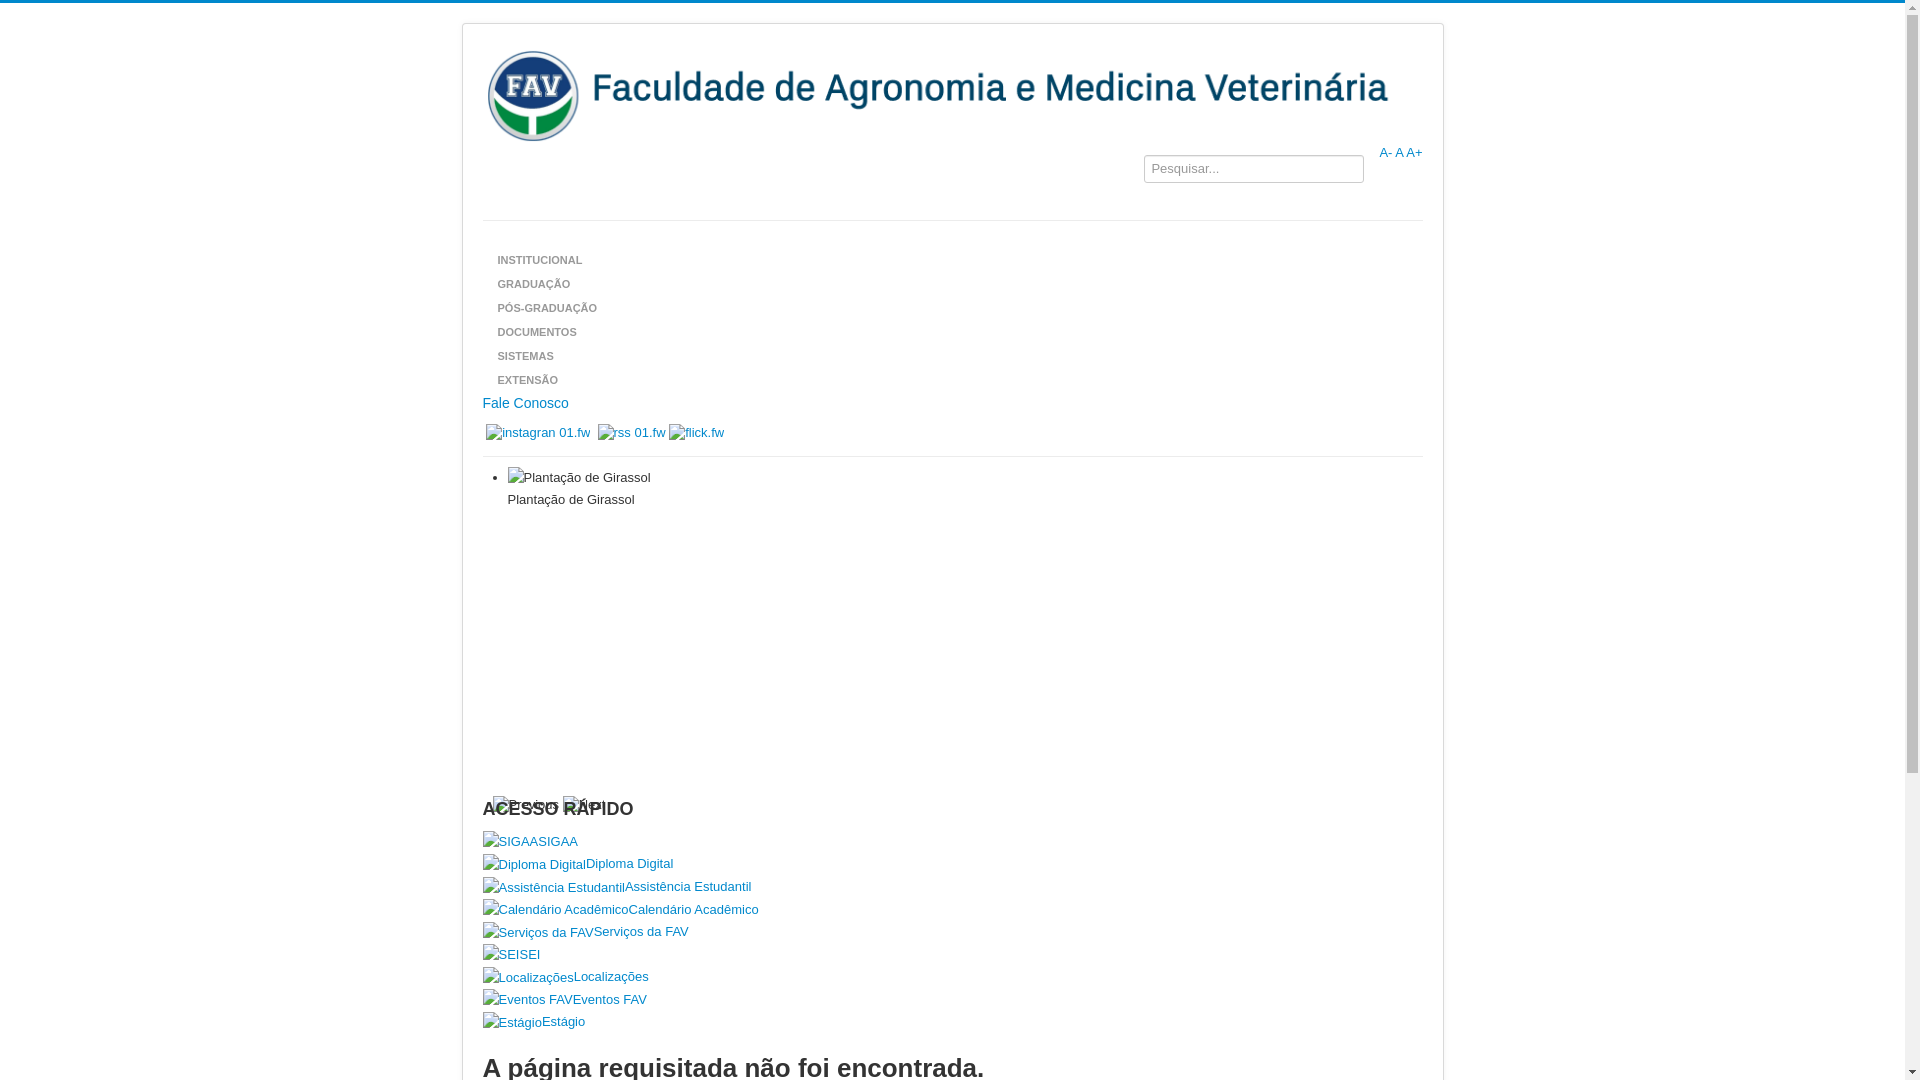 This screenshot has width=1920, height=1080. What do you see at coordinates (952, 842) in the screenshot?
I see `SIGAA` at bounding box center [952, 842].